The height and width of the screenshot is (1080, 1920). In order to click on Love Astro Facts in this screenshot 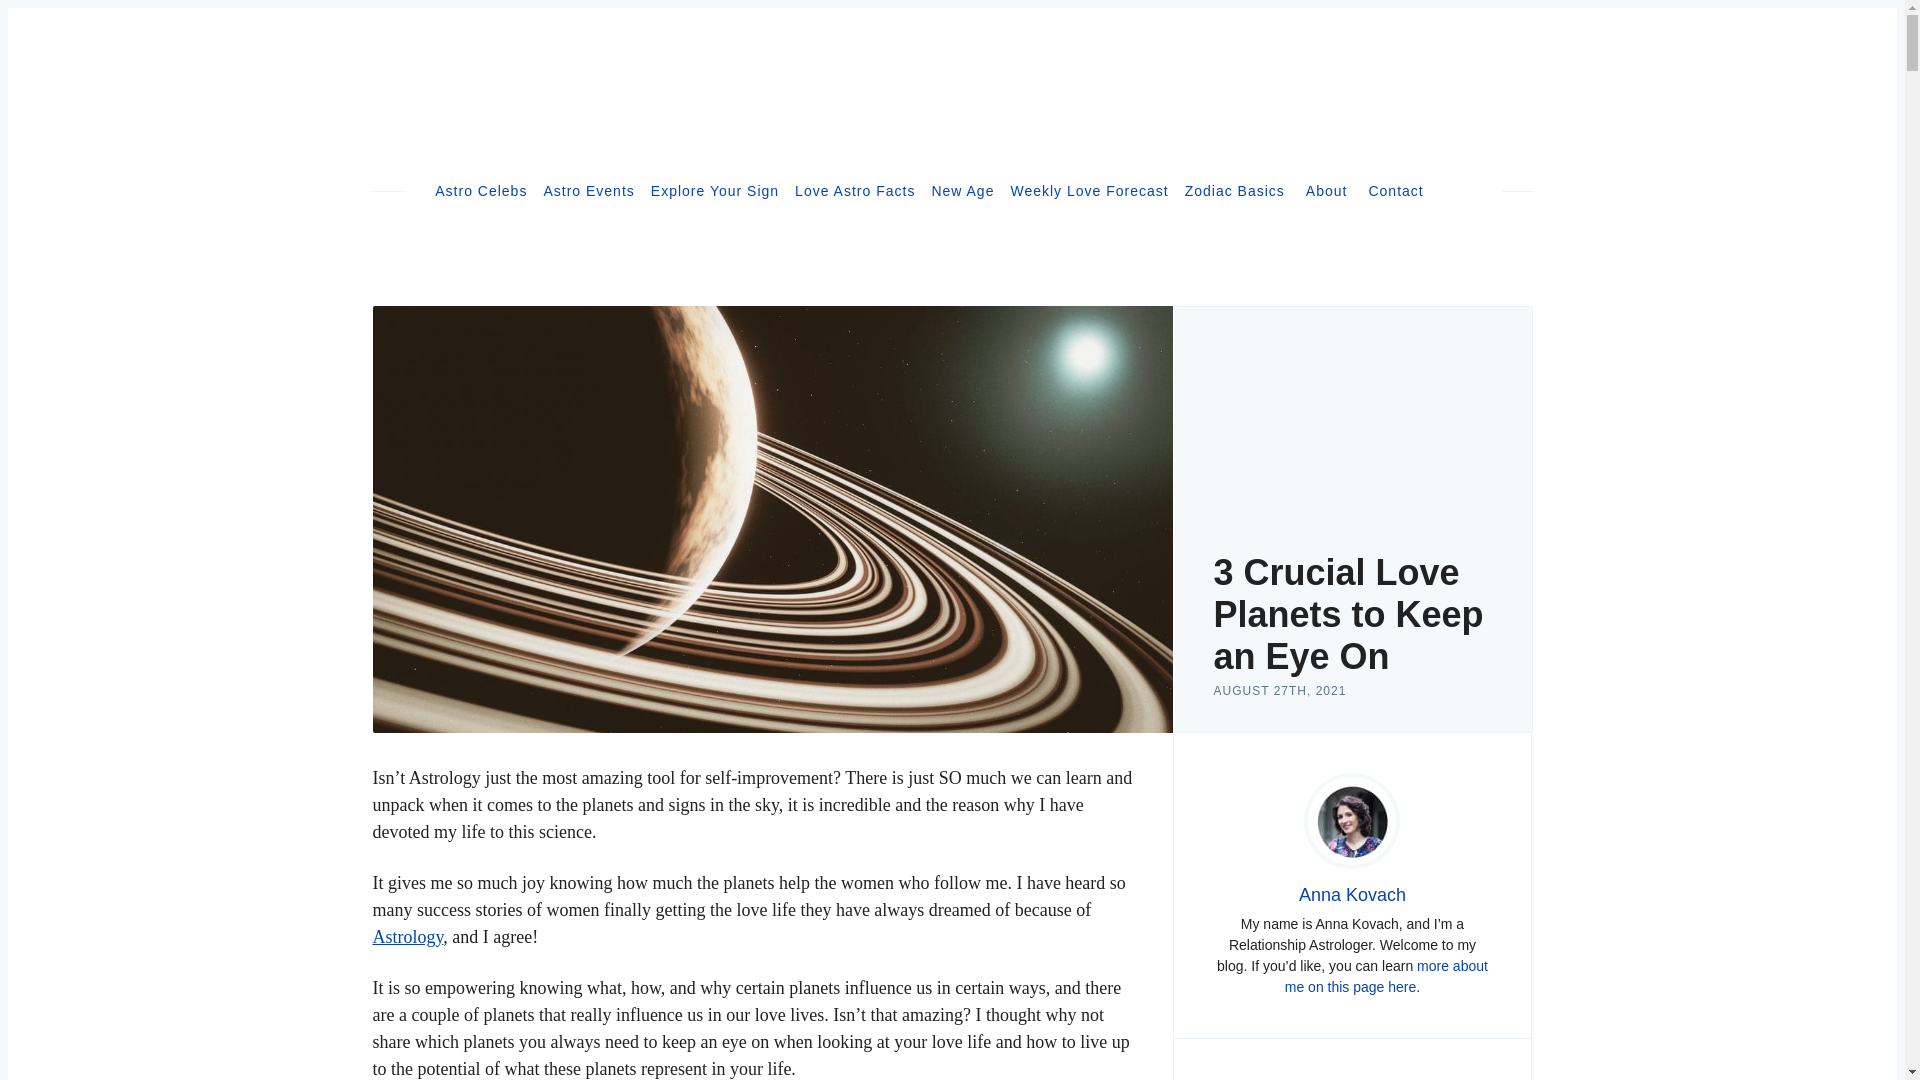, I will do `click(854, 190)`.